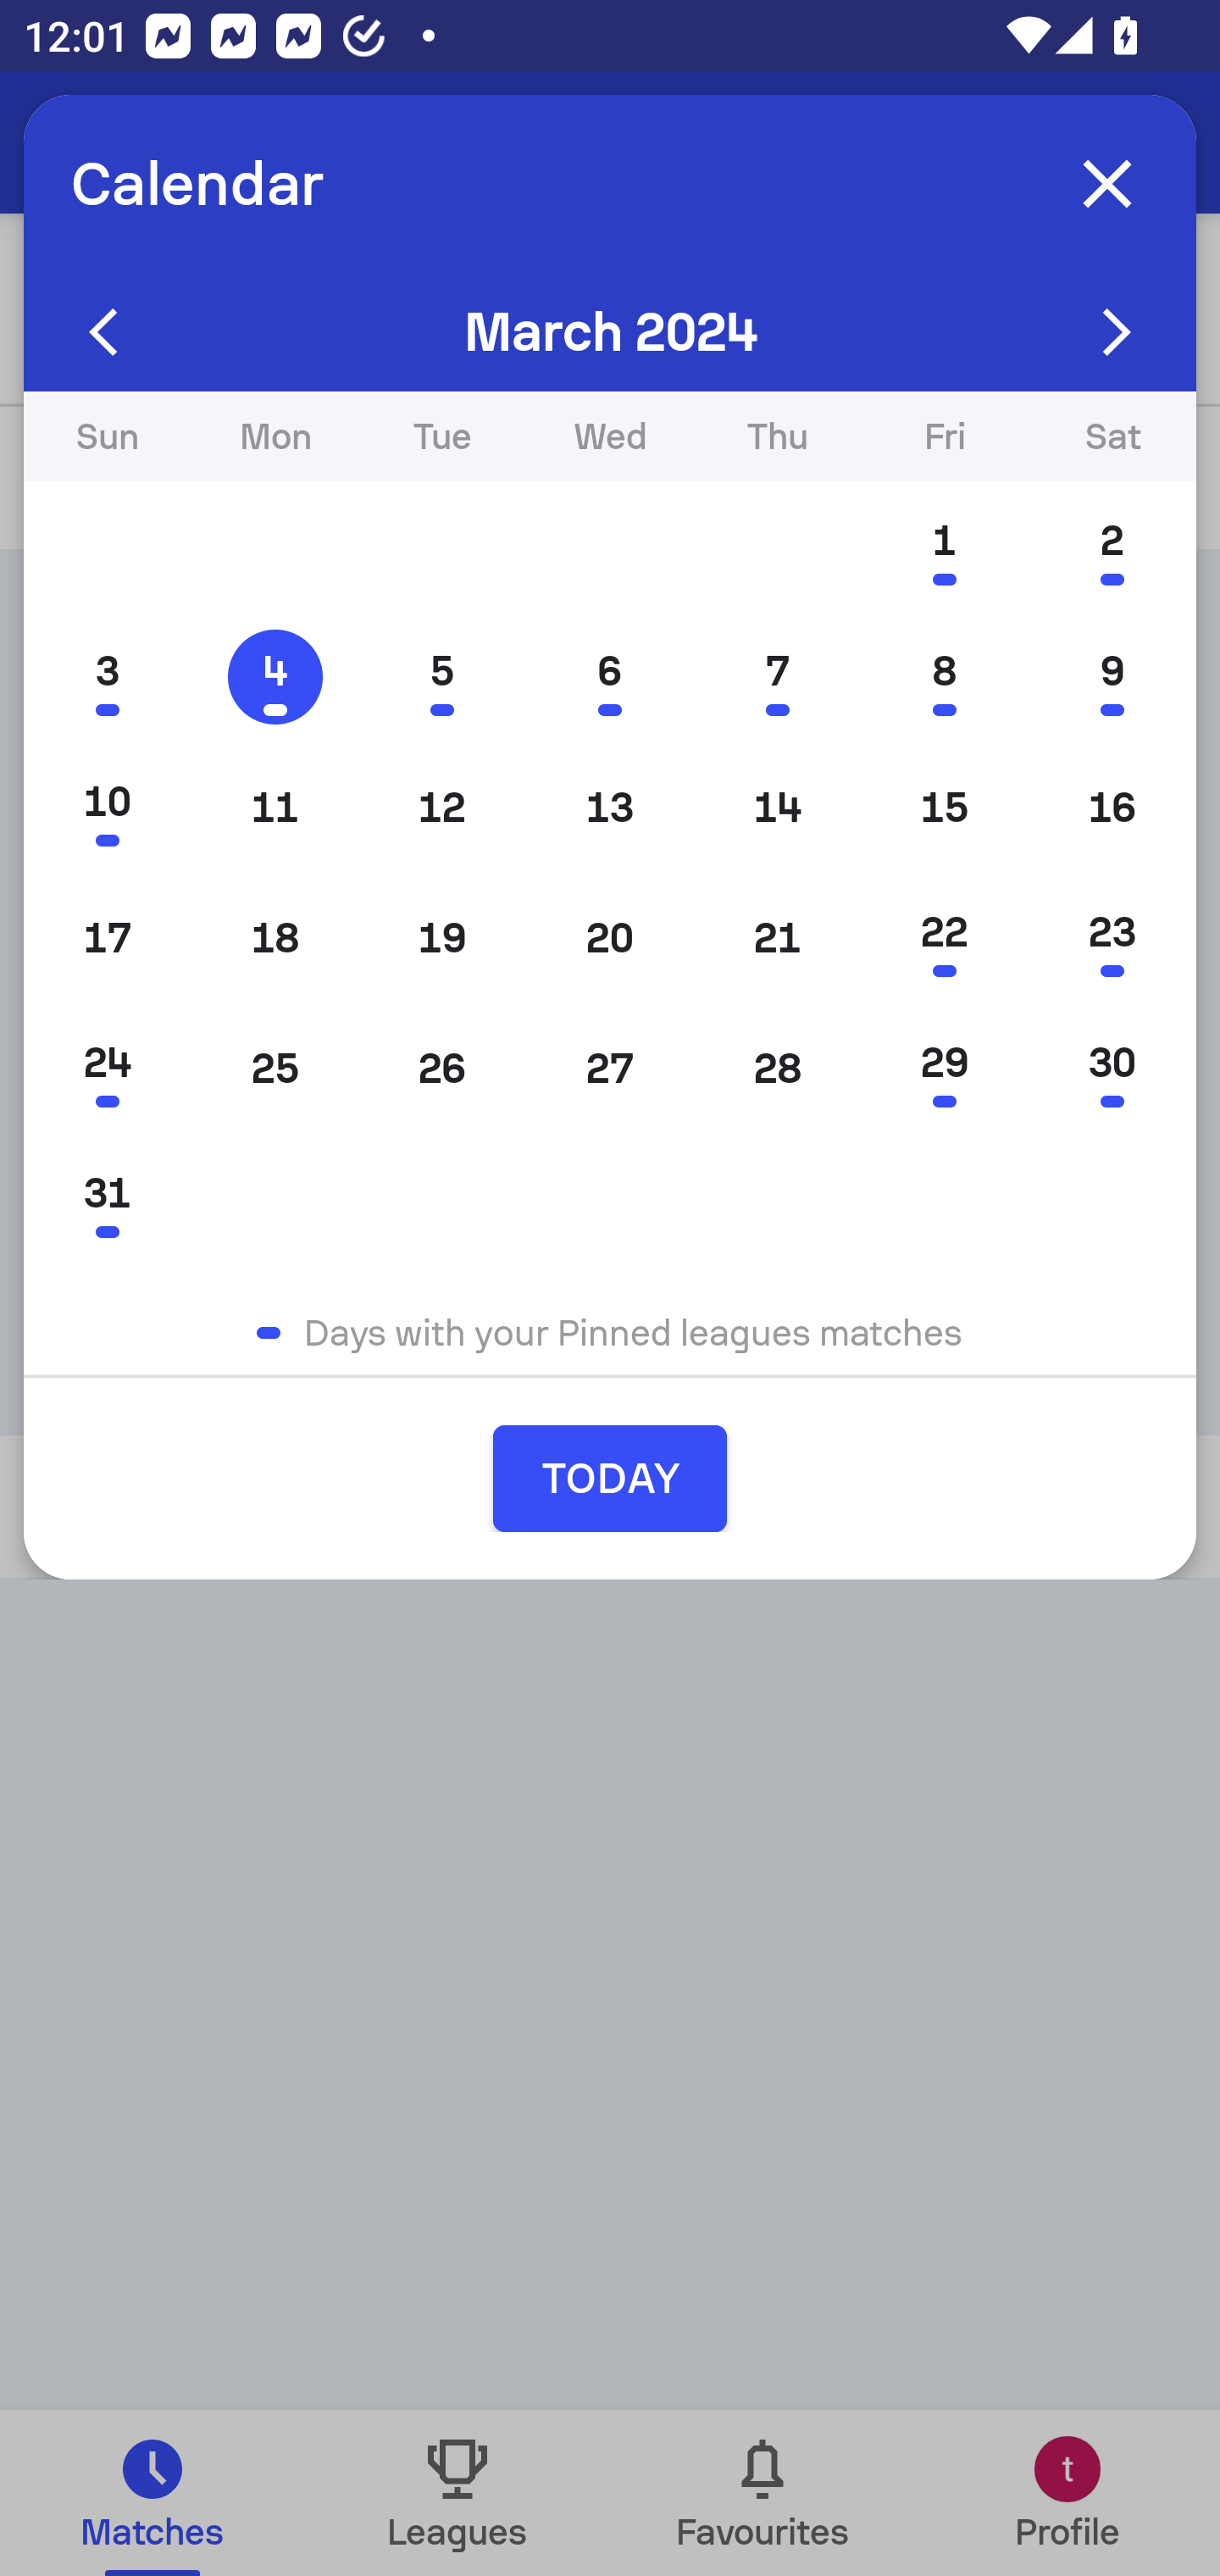  What do you see at coordinates (107, 1068) in the screenshot?
I see `24` at bounding box center [107, 1068].